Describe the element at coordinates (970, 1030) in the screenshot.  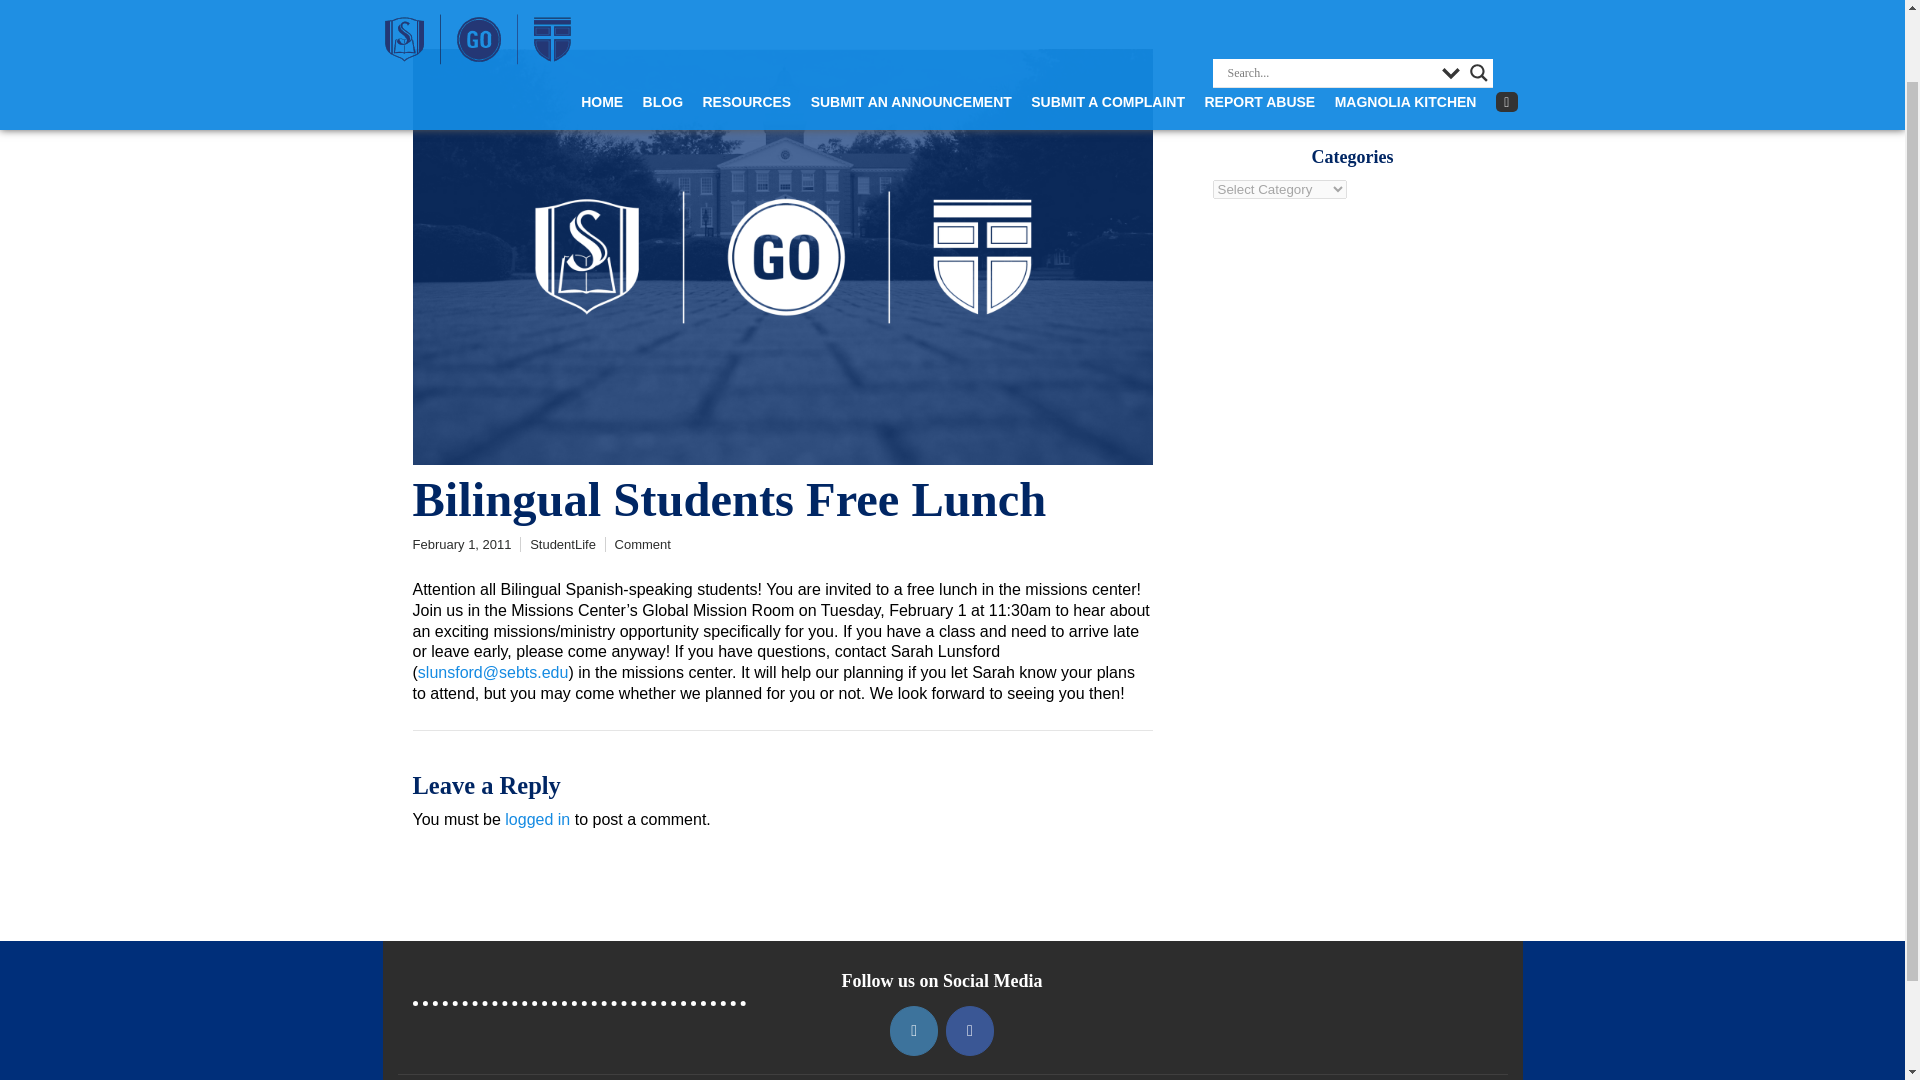
I see `Around Southeastern on Facebook` at that location.